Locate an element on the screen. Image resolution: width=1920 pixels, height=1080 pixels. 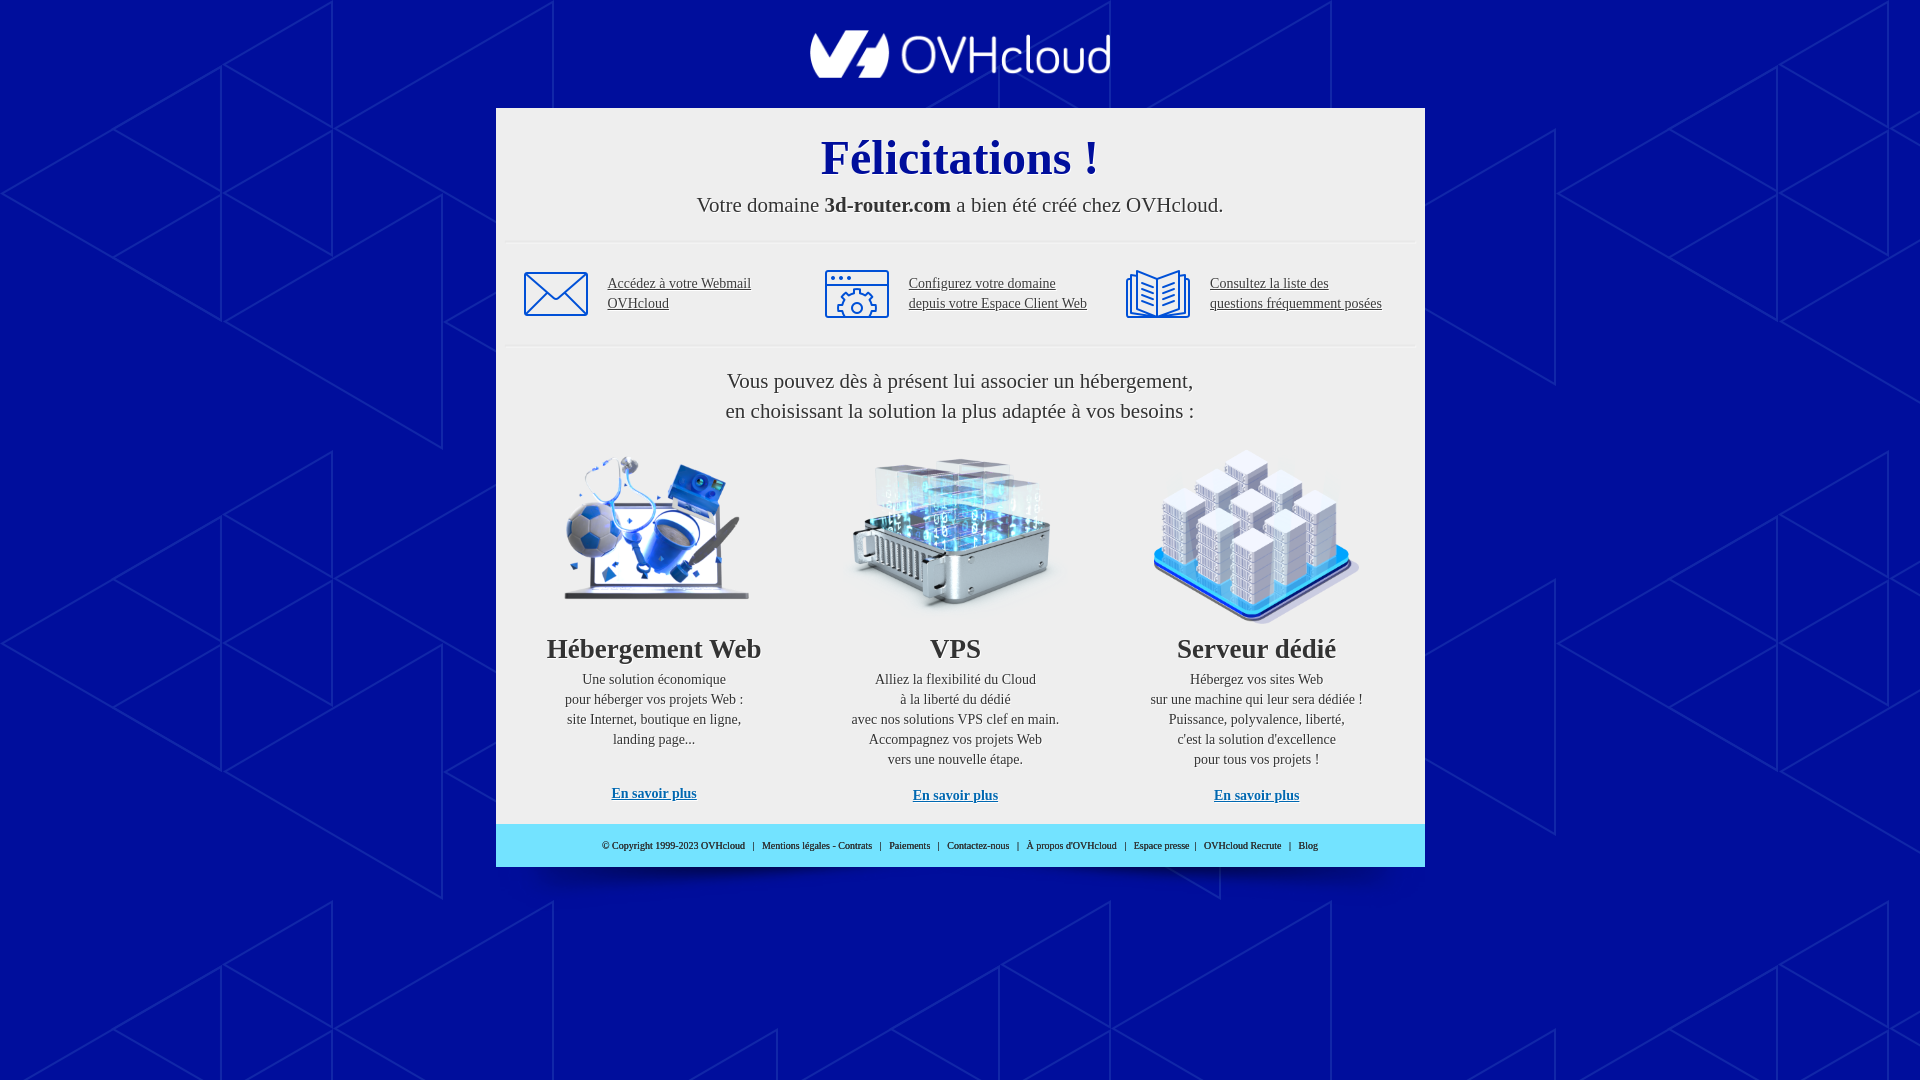
En savoir plus is located at coordinates (654, 794).